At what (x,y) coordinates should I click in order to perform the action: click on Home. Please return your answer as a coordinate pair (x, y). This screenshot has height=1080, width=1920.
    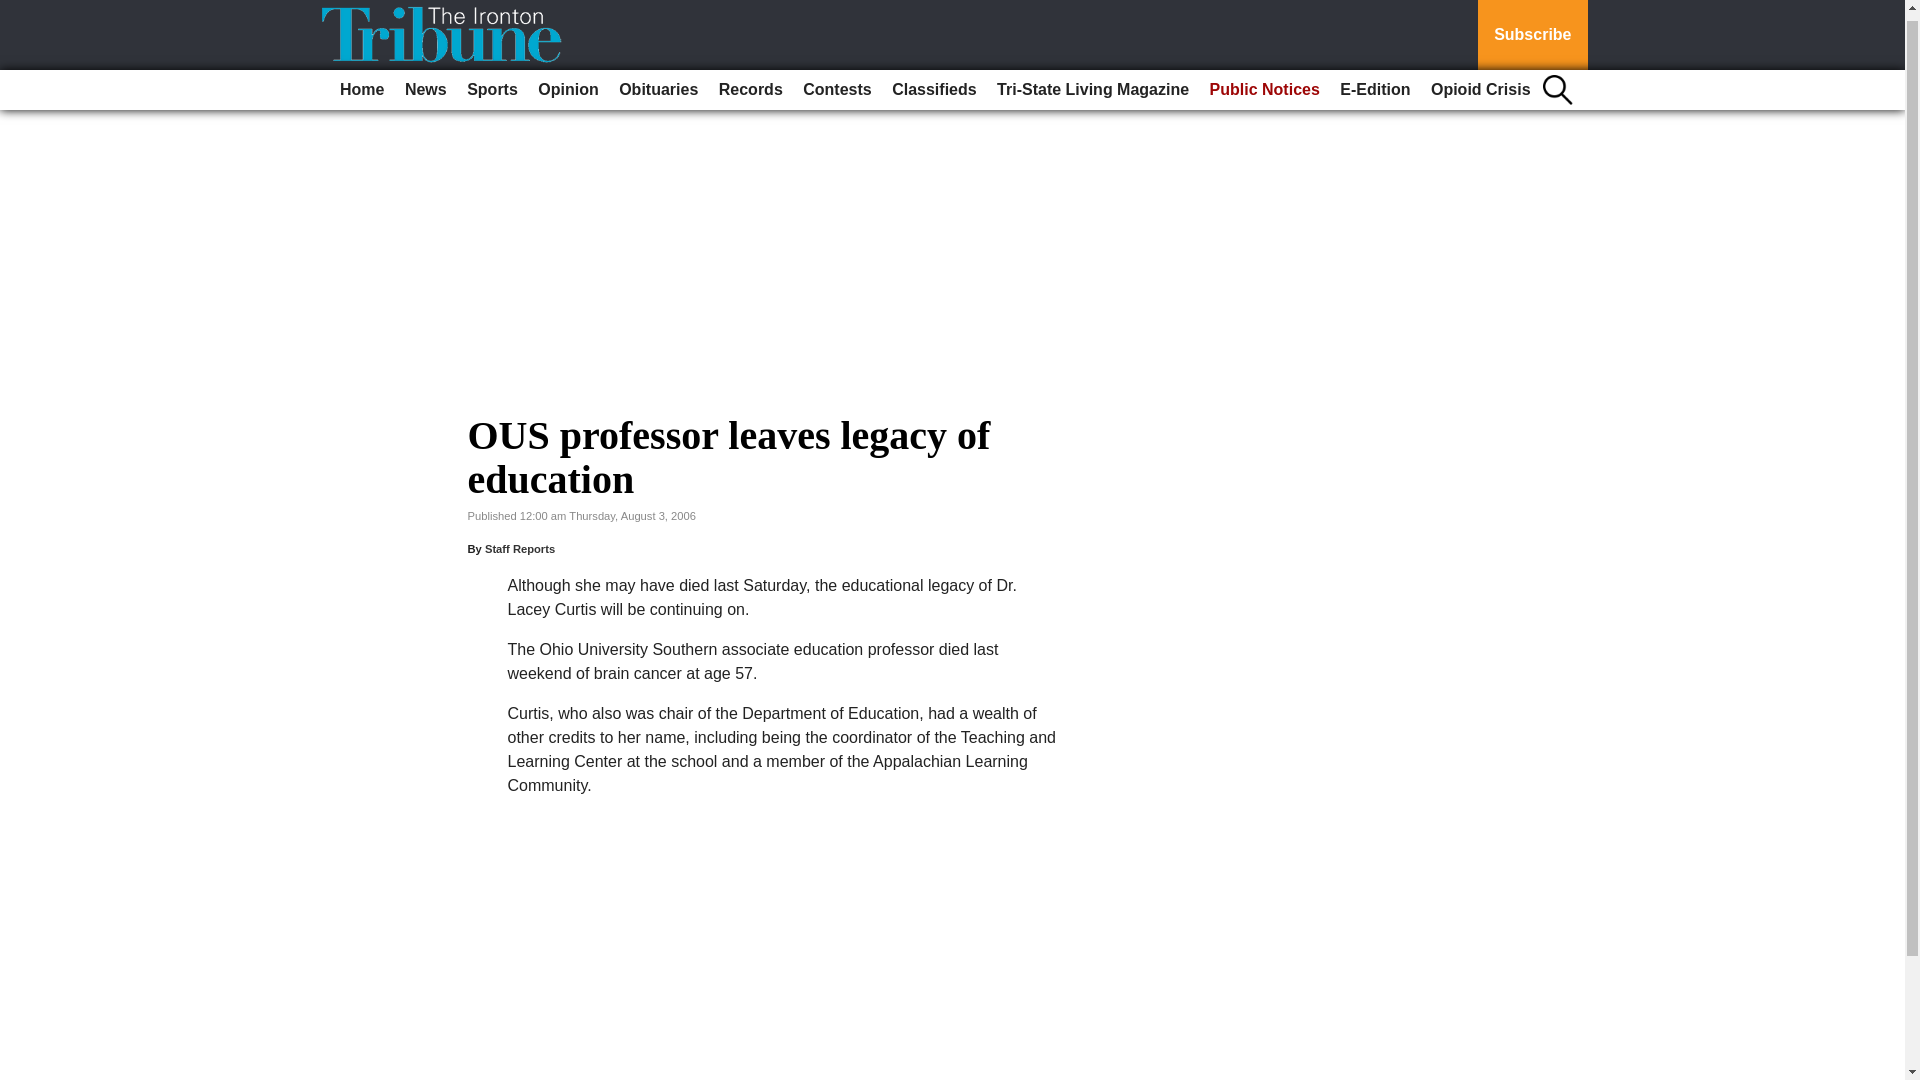
    Looking at the image, I should click on (362, 82).